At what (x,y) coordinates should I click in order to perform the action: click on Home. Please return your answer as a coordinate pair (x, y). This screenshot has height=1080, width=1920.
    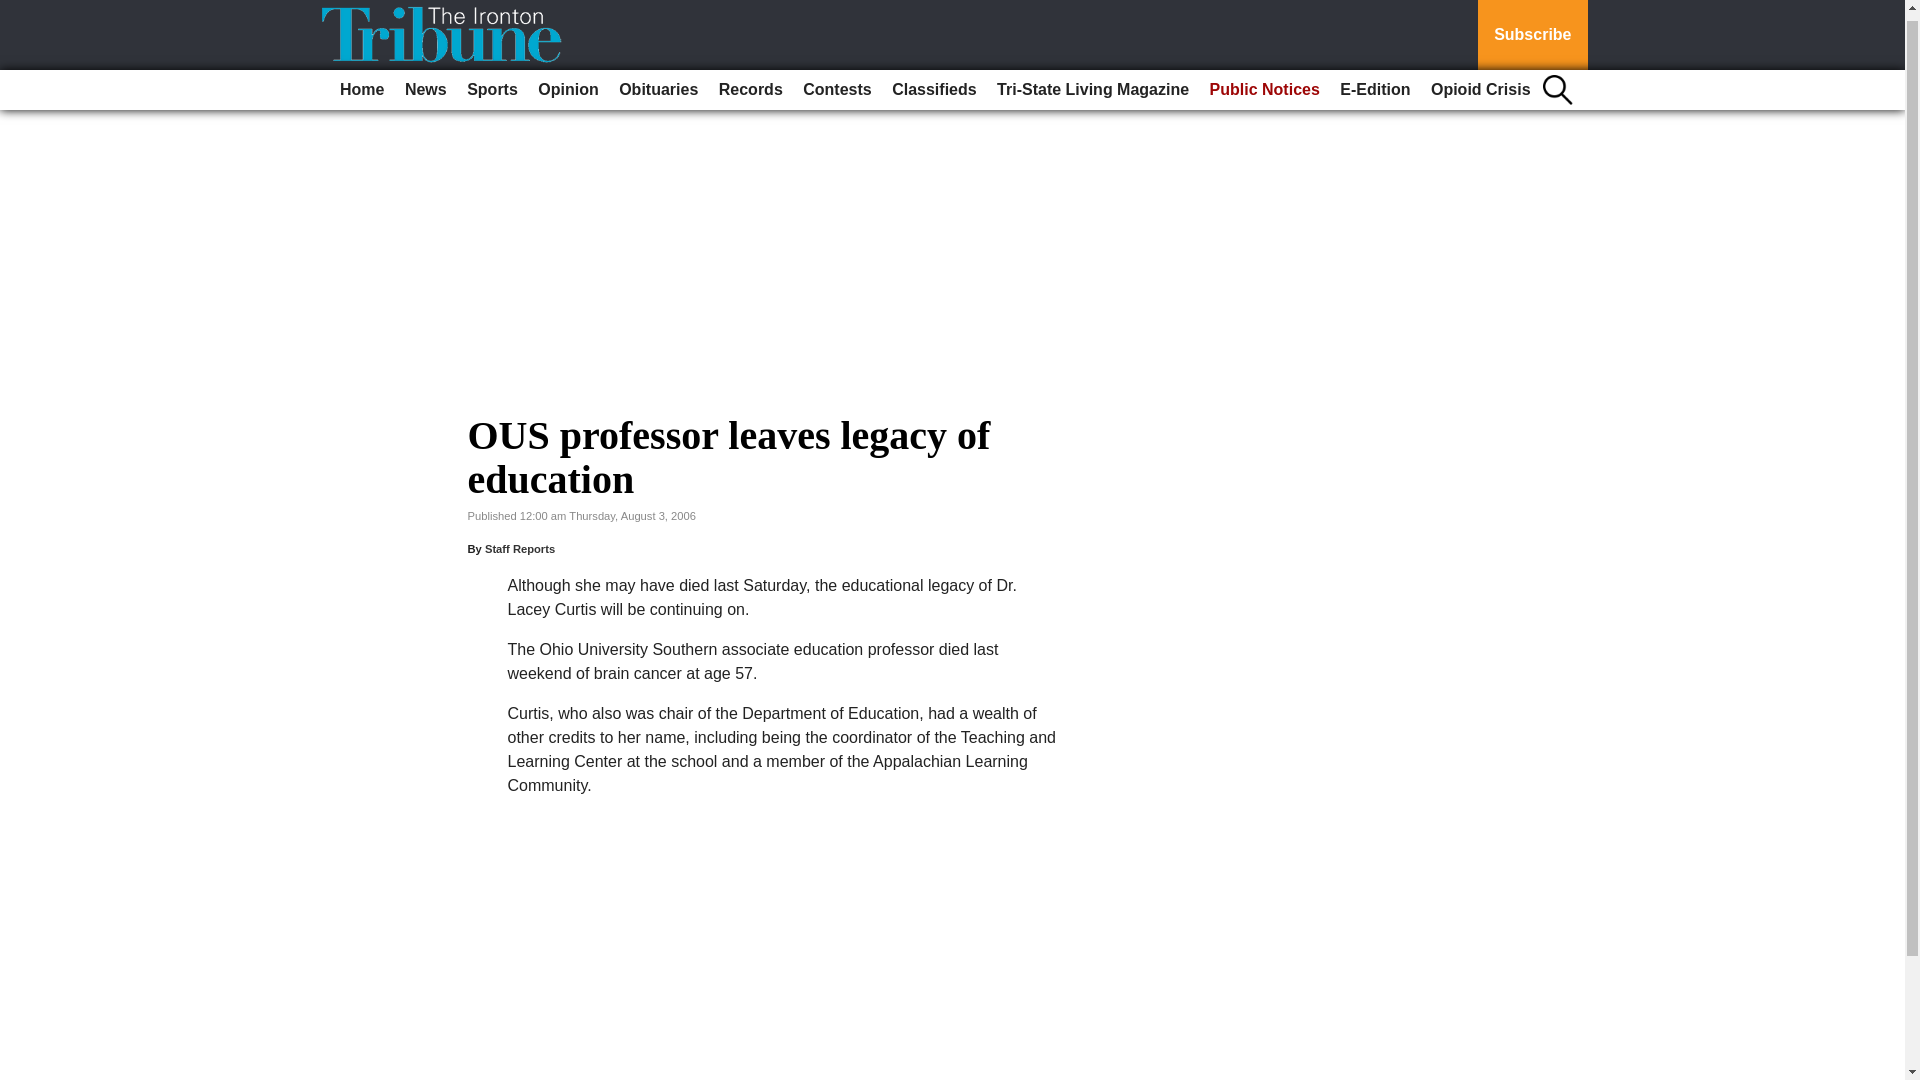
    Looking at the image, I should click on (362, 82).